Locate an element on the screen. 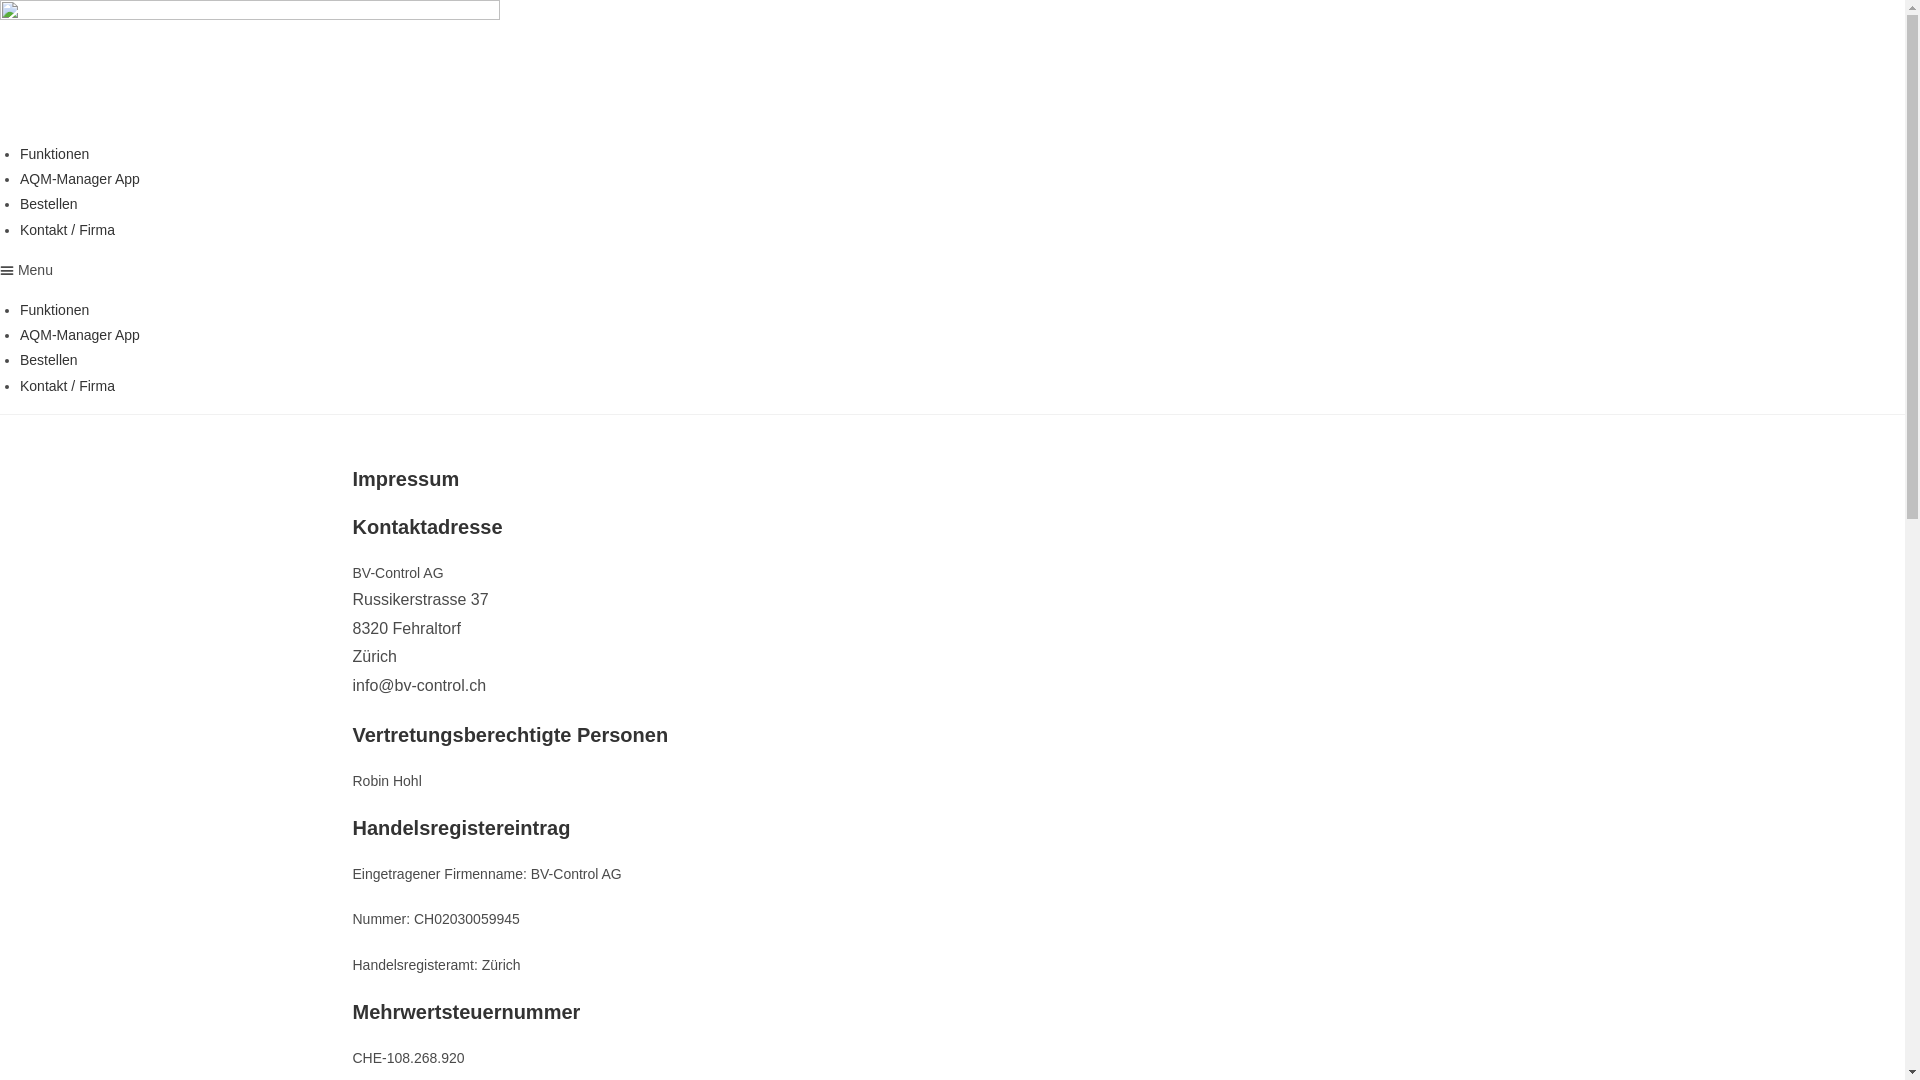 This screenshot has width=1920, height=1080. Bestellen is located at coordinates (49, 204).